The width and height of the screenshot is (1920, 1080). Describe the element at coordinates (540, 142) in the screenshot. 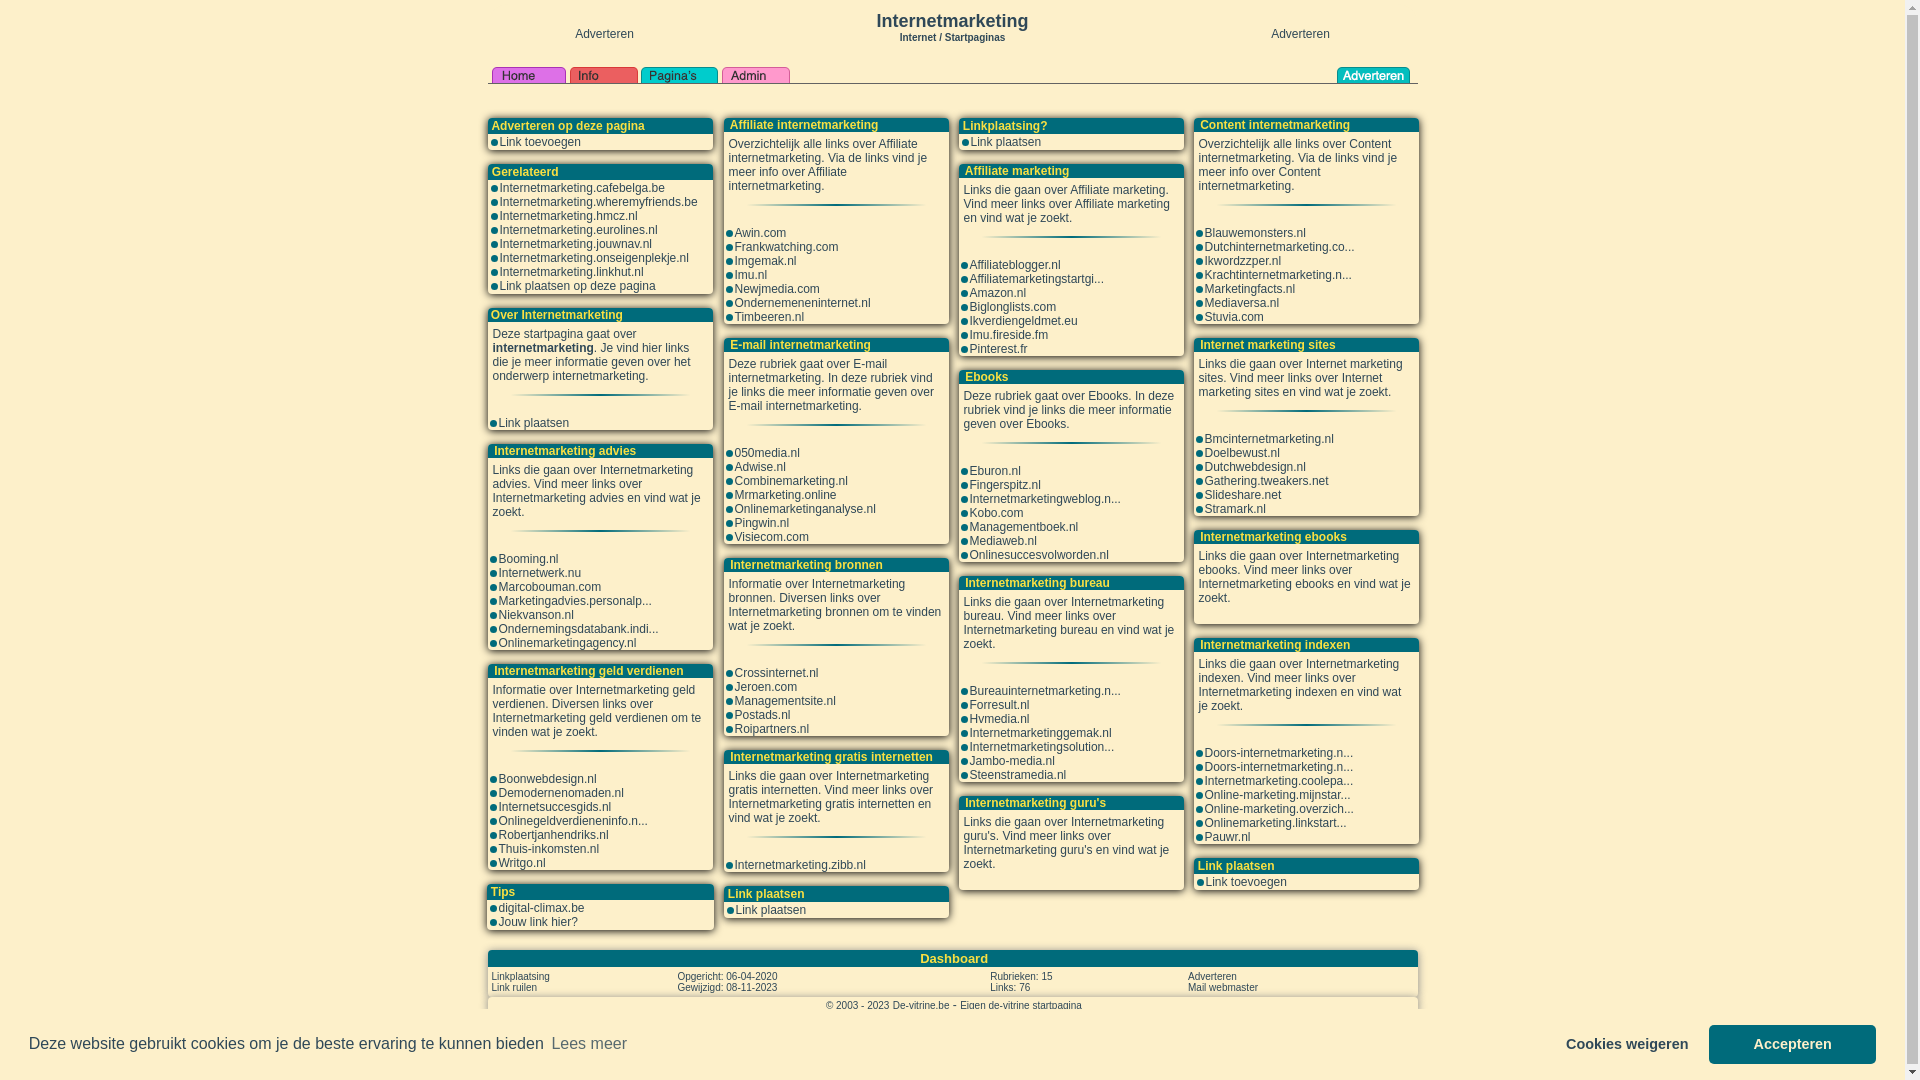

I see `Link toevoegen` at that location.